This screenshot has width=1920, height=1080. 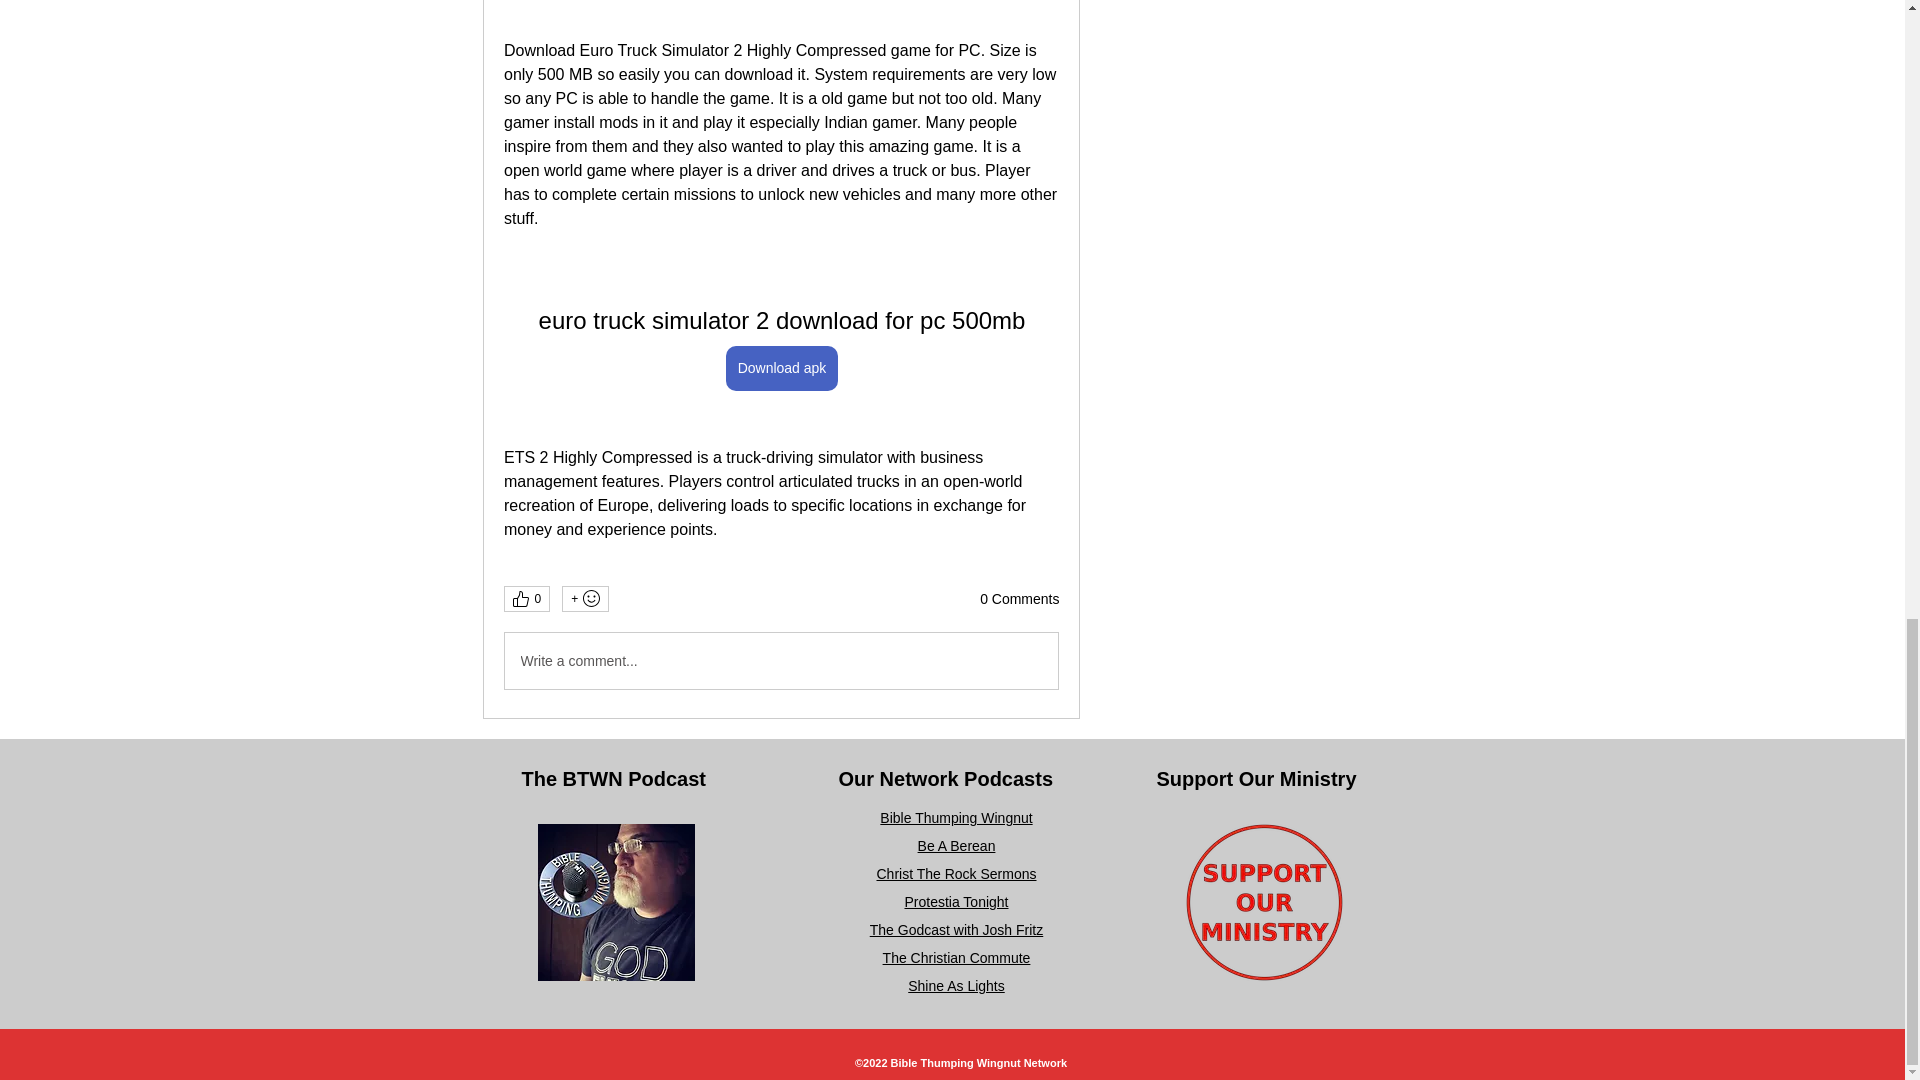 I want to click on Download apk, so click(x=781, y=368).